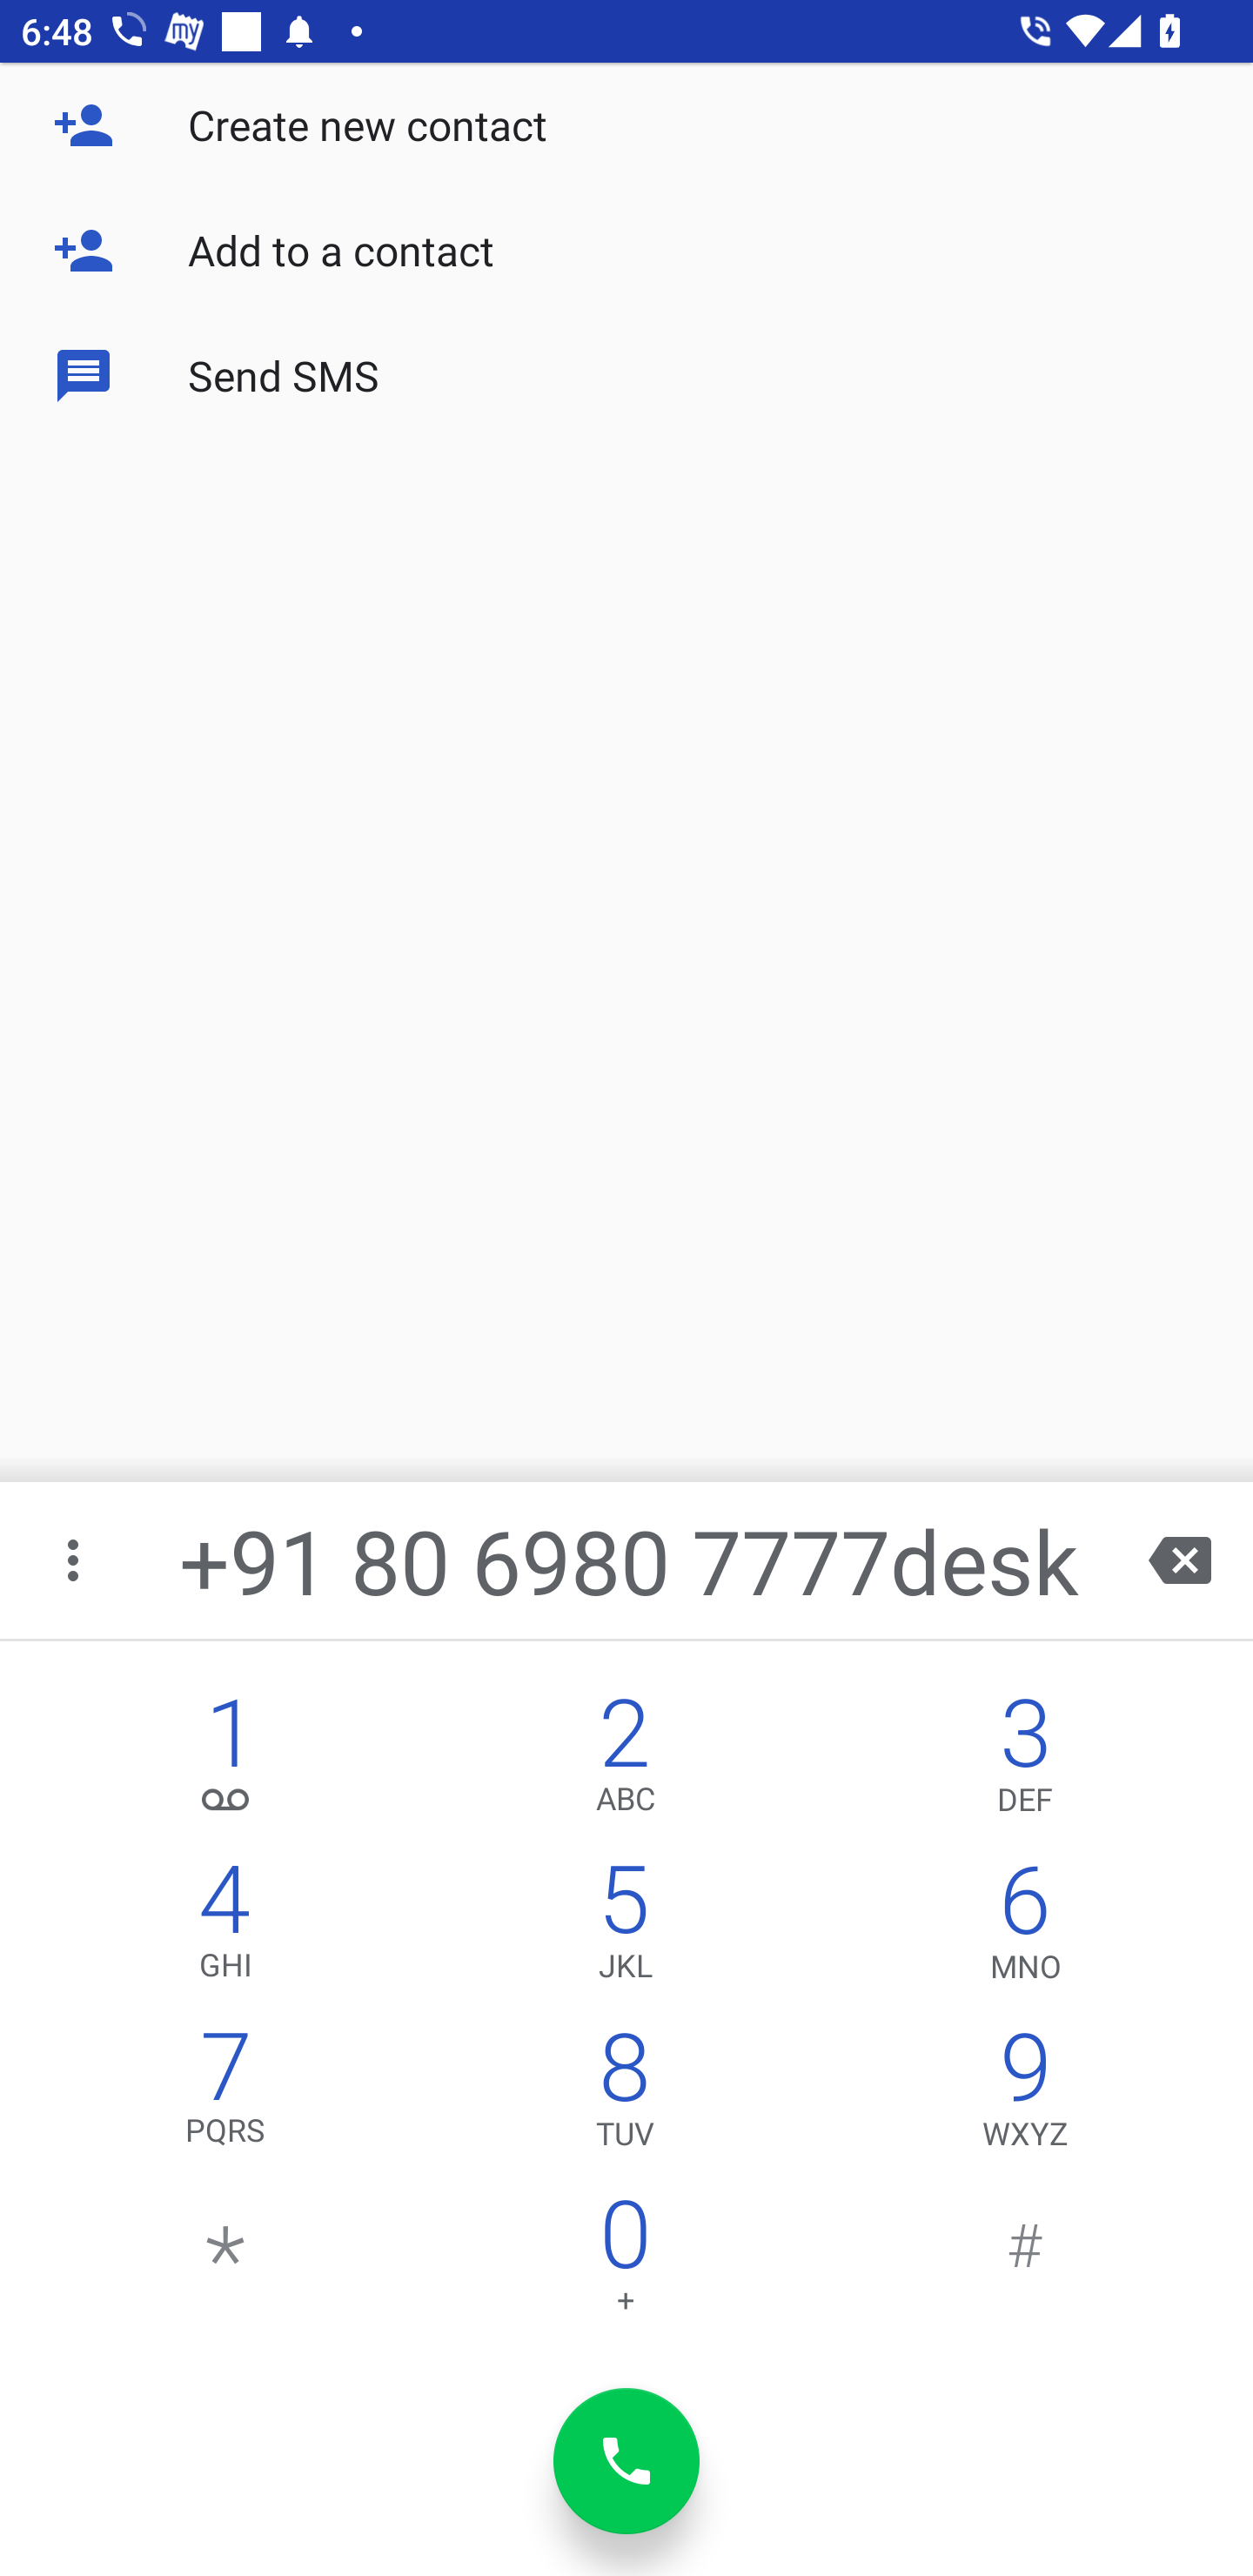  Describe the element at coordinates (625, 2263) in the screenshot. I see `0 0 +` at that location.